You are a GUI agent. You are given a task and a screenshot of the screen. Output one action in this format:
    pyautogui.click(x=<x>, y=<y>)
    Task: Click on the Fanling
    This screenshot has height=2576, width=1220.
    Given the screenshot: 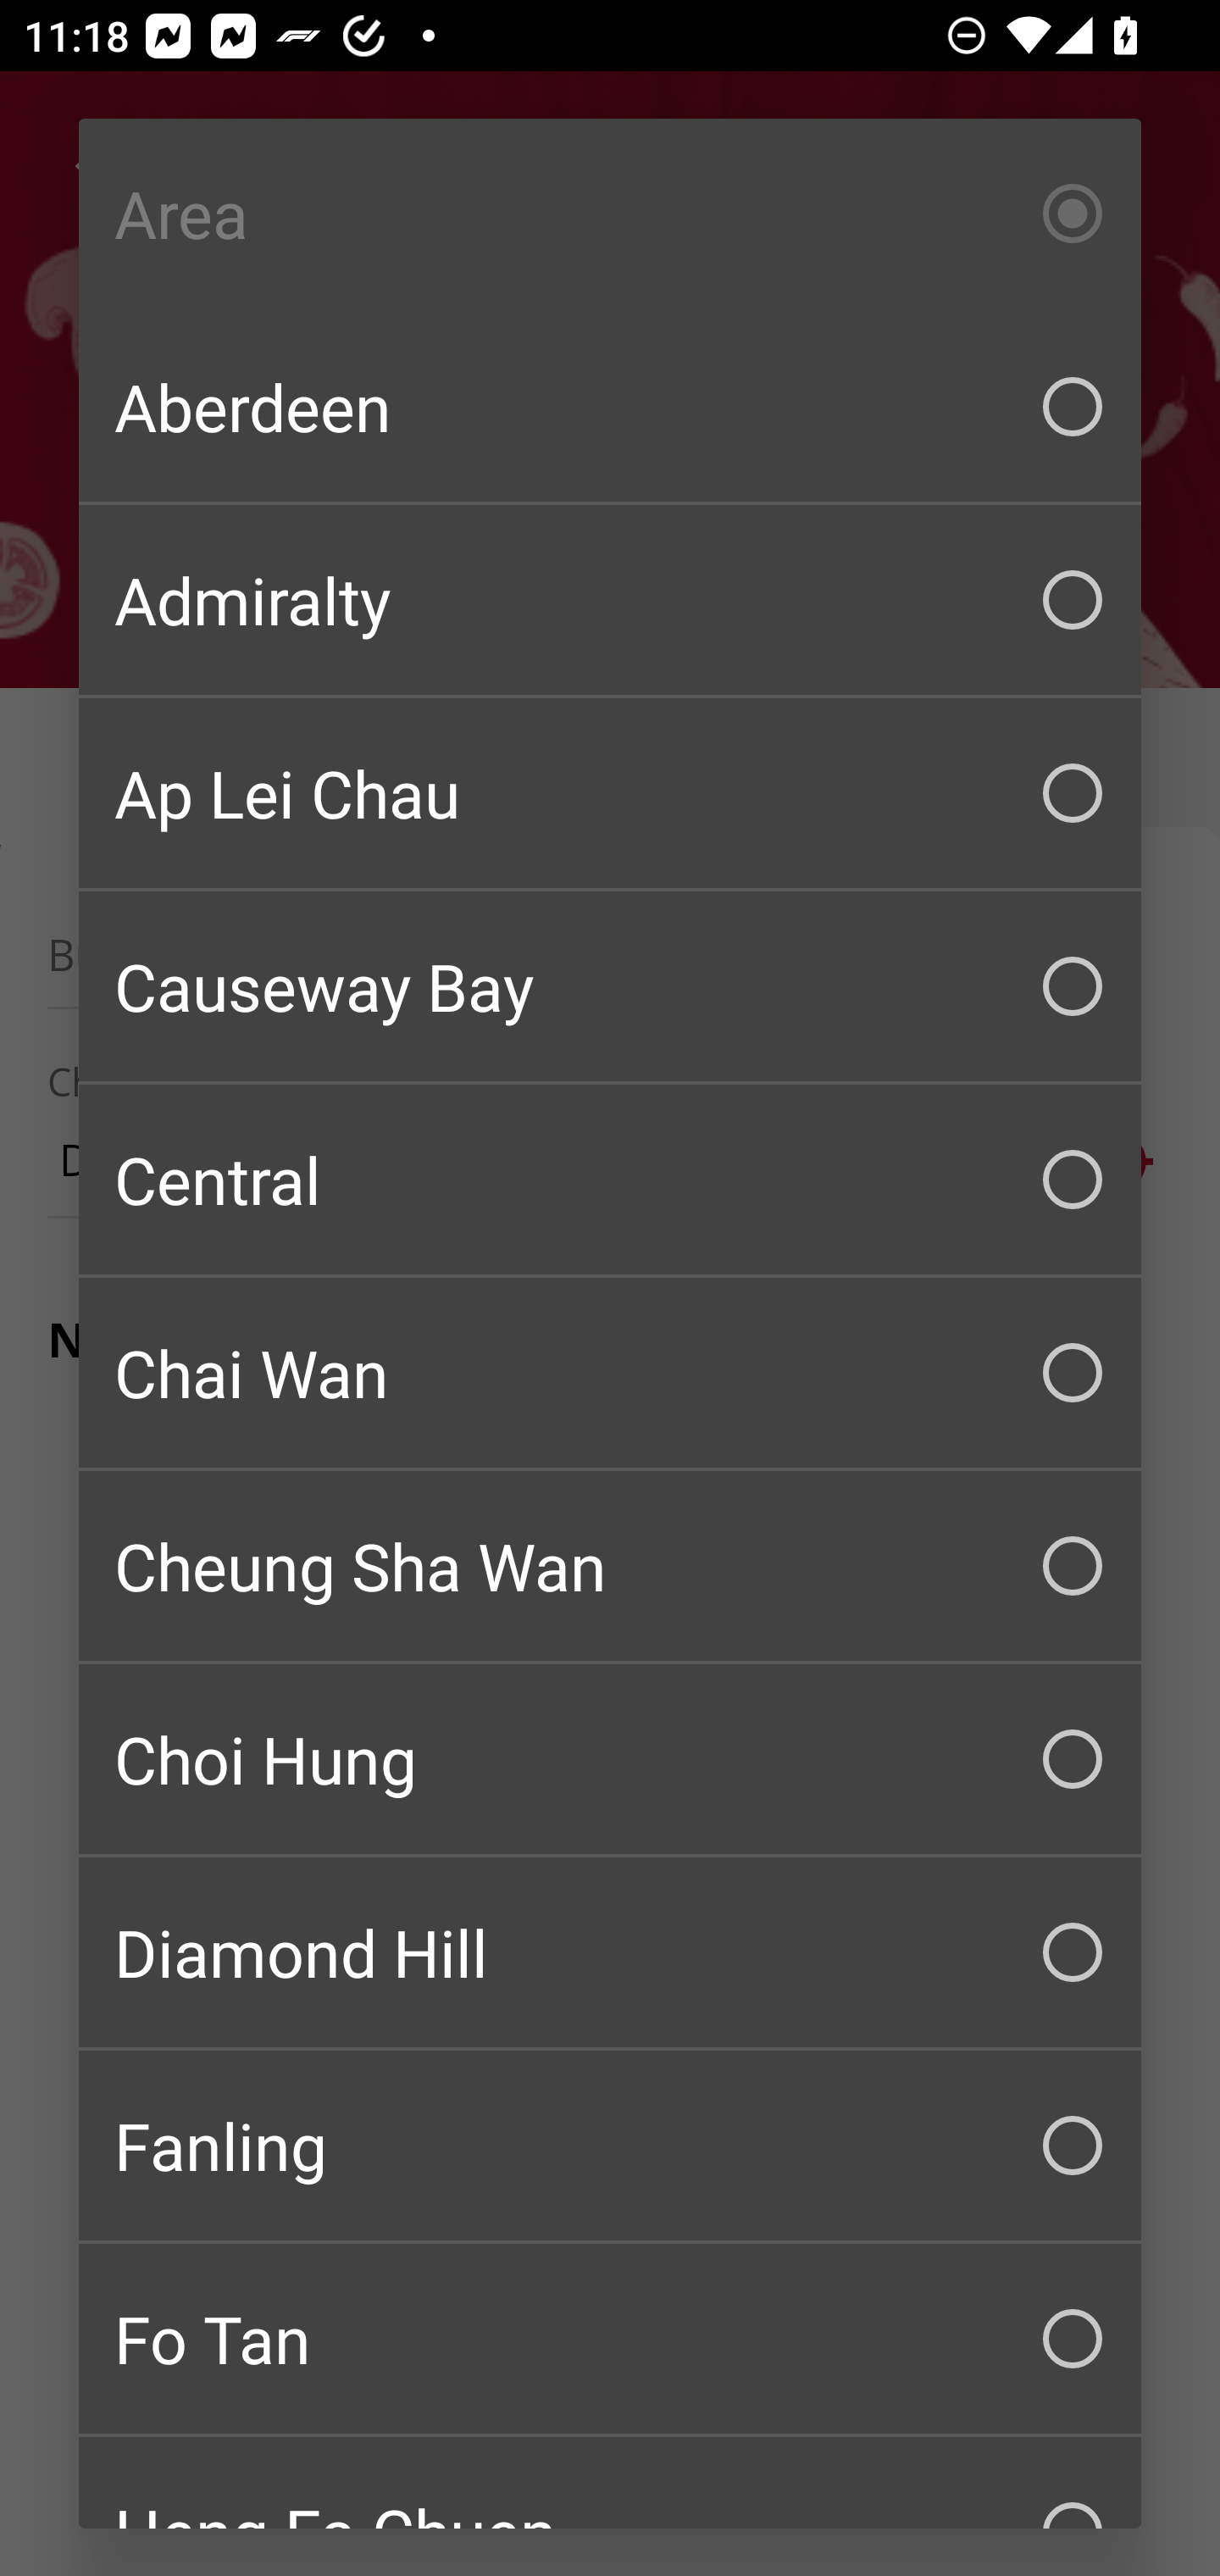 What is the action you would take?
    pyautogui.click(x=610, y=2146)
    